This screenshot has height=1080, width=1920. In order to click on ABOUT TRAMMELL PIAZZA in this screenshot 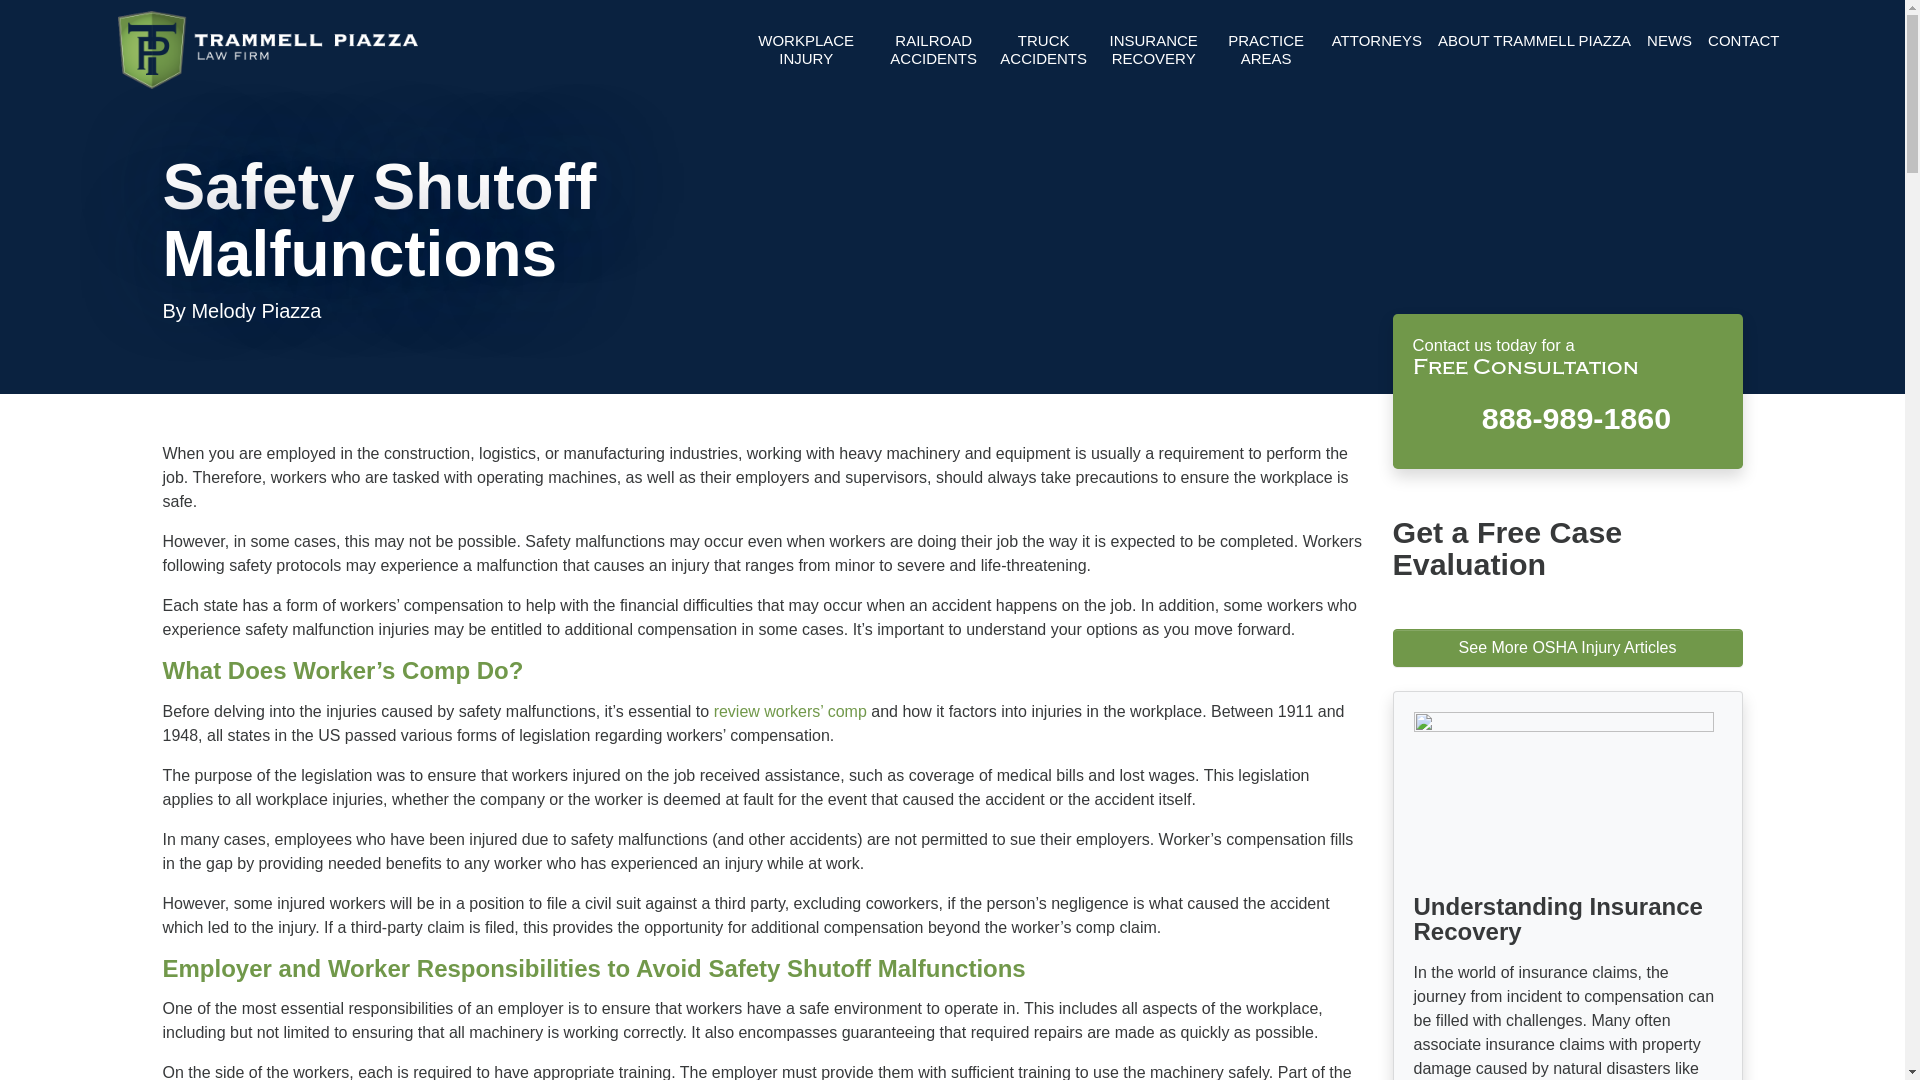, I will do `click(1534, 41)`.